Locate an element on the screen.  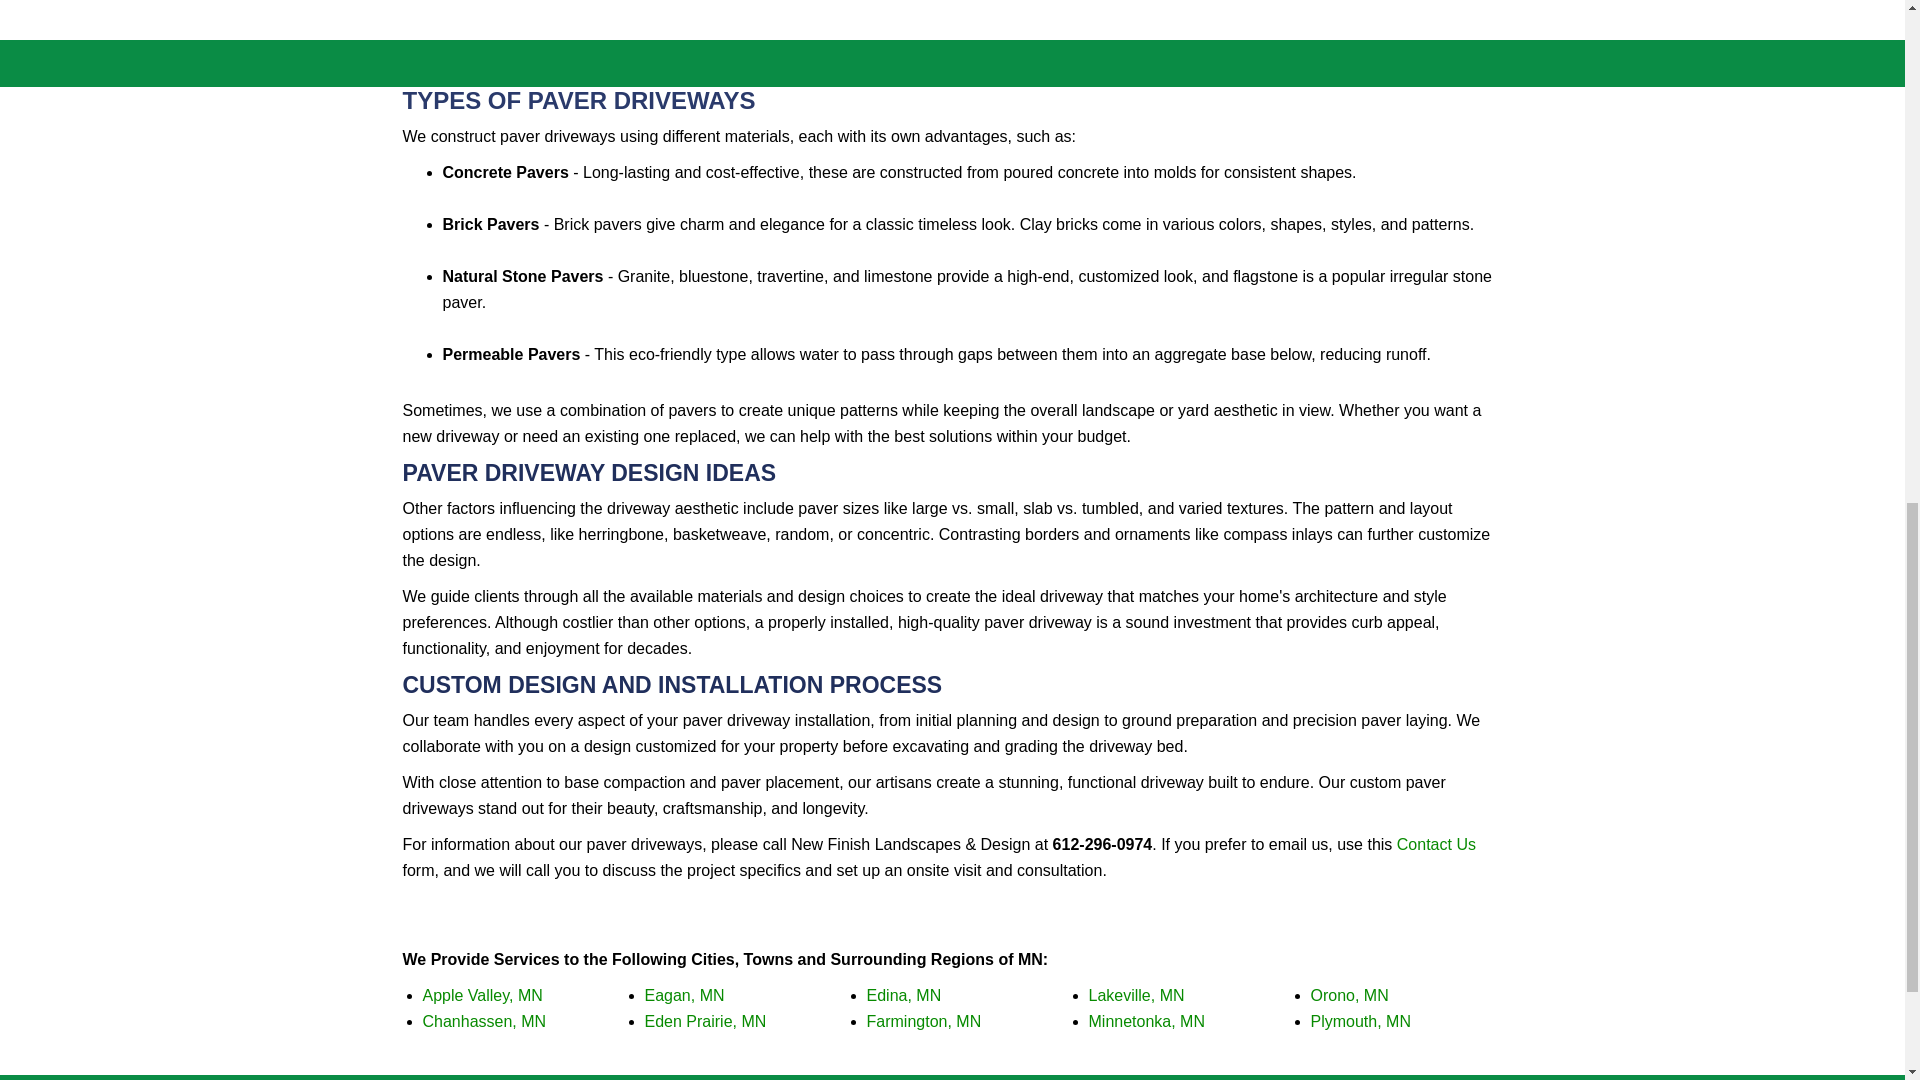
Chanhassen, MN is located at coordinates (484, 1022).